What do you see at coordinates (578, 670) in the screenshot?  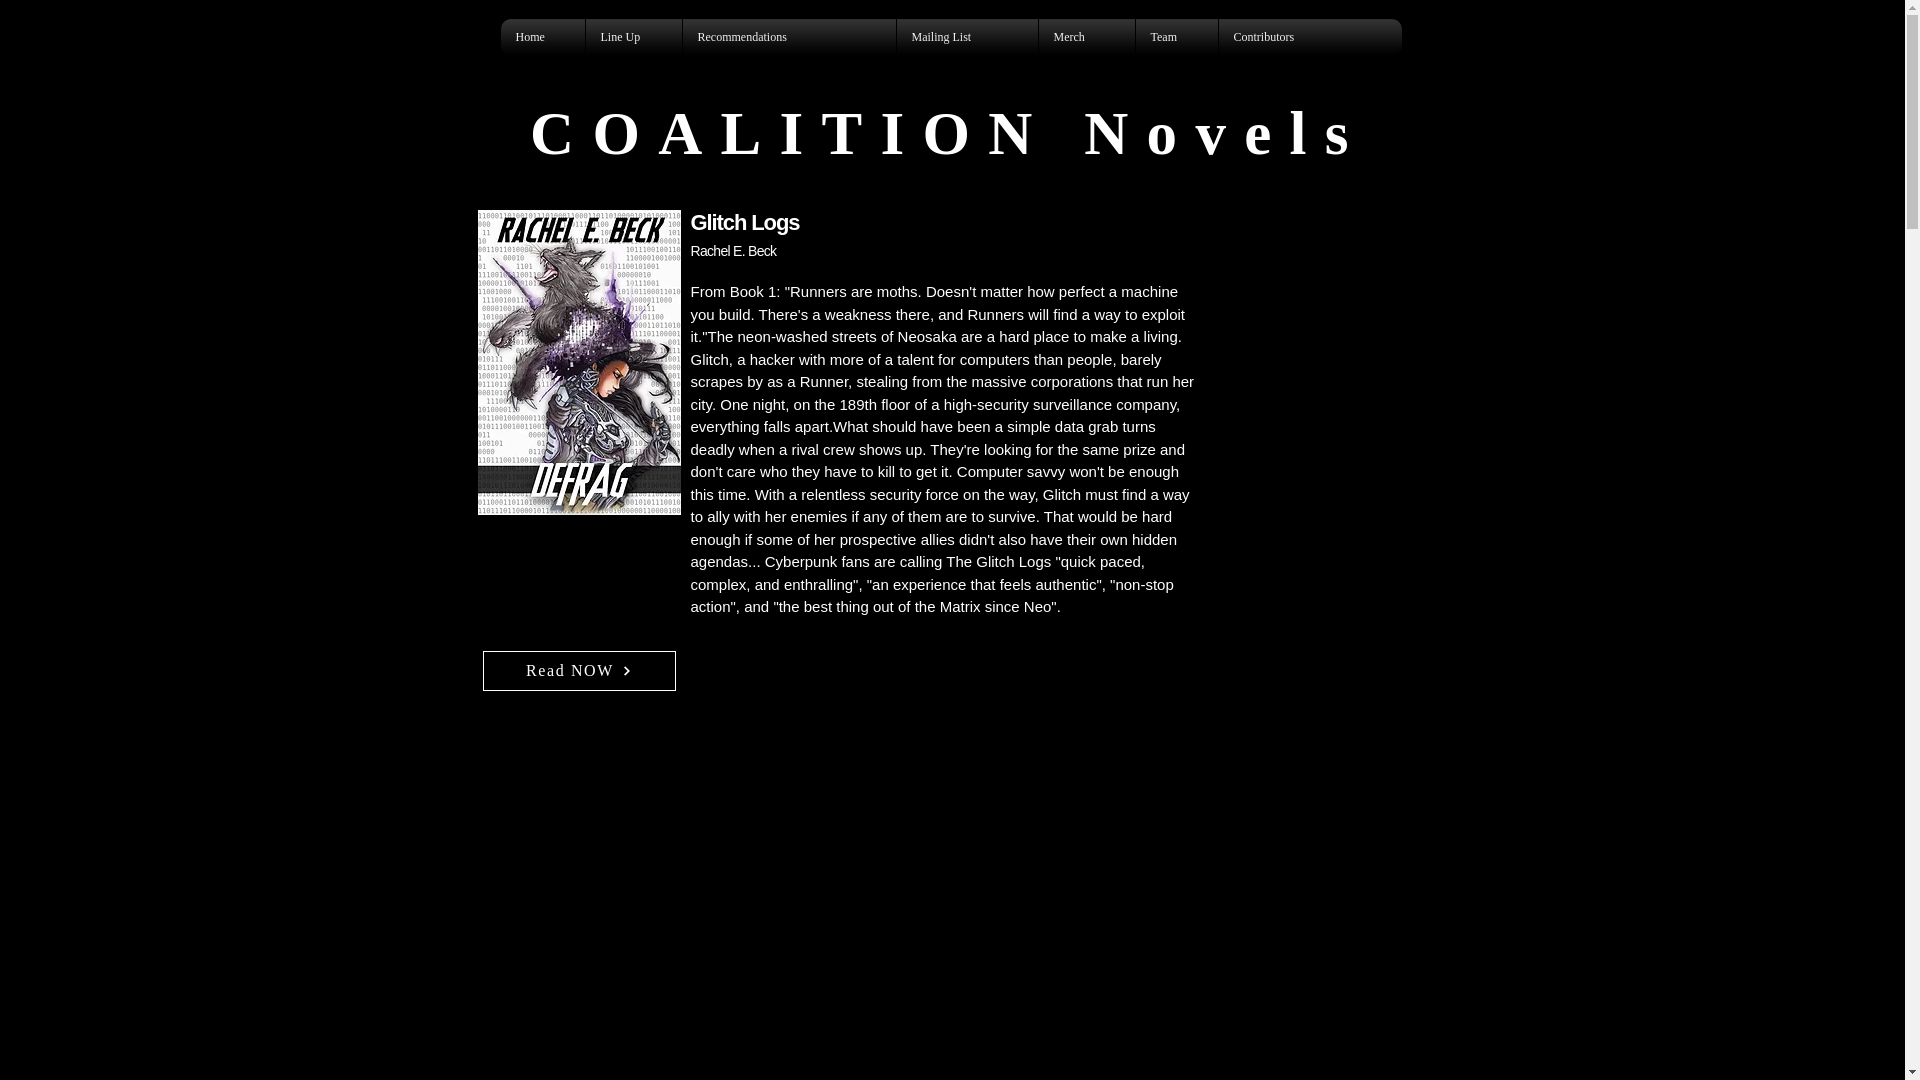 I see `Read NOW` at bounding box center [578, 670].